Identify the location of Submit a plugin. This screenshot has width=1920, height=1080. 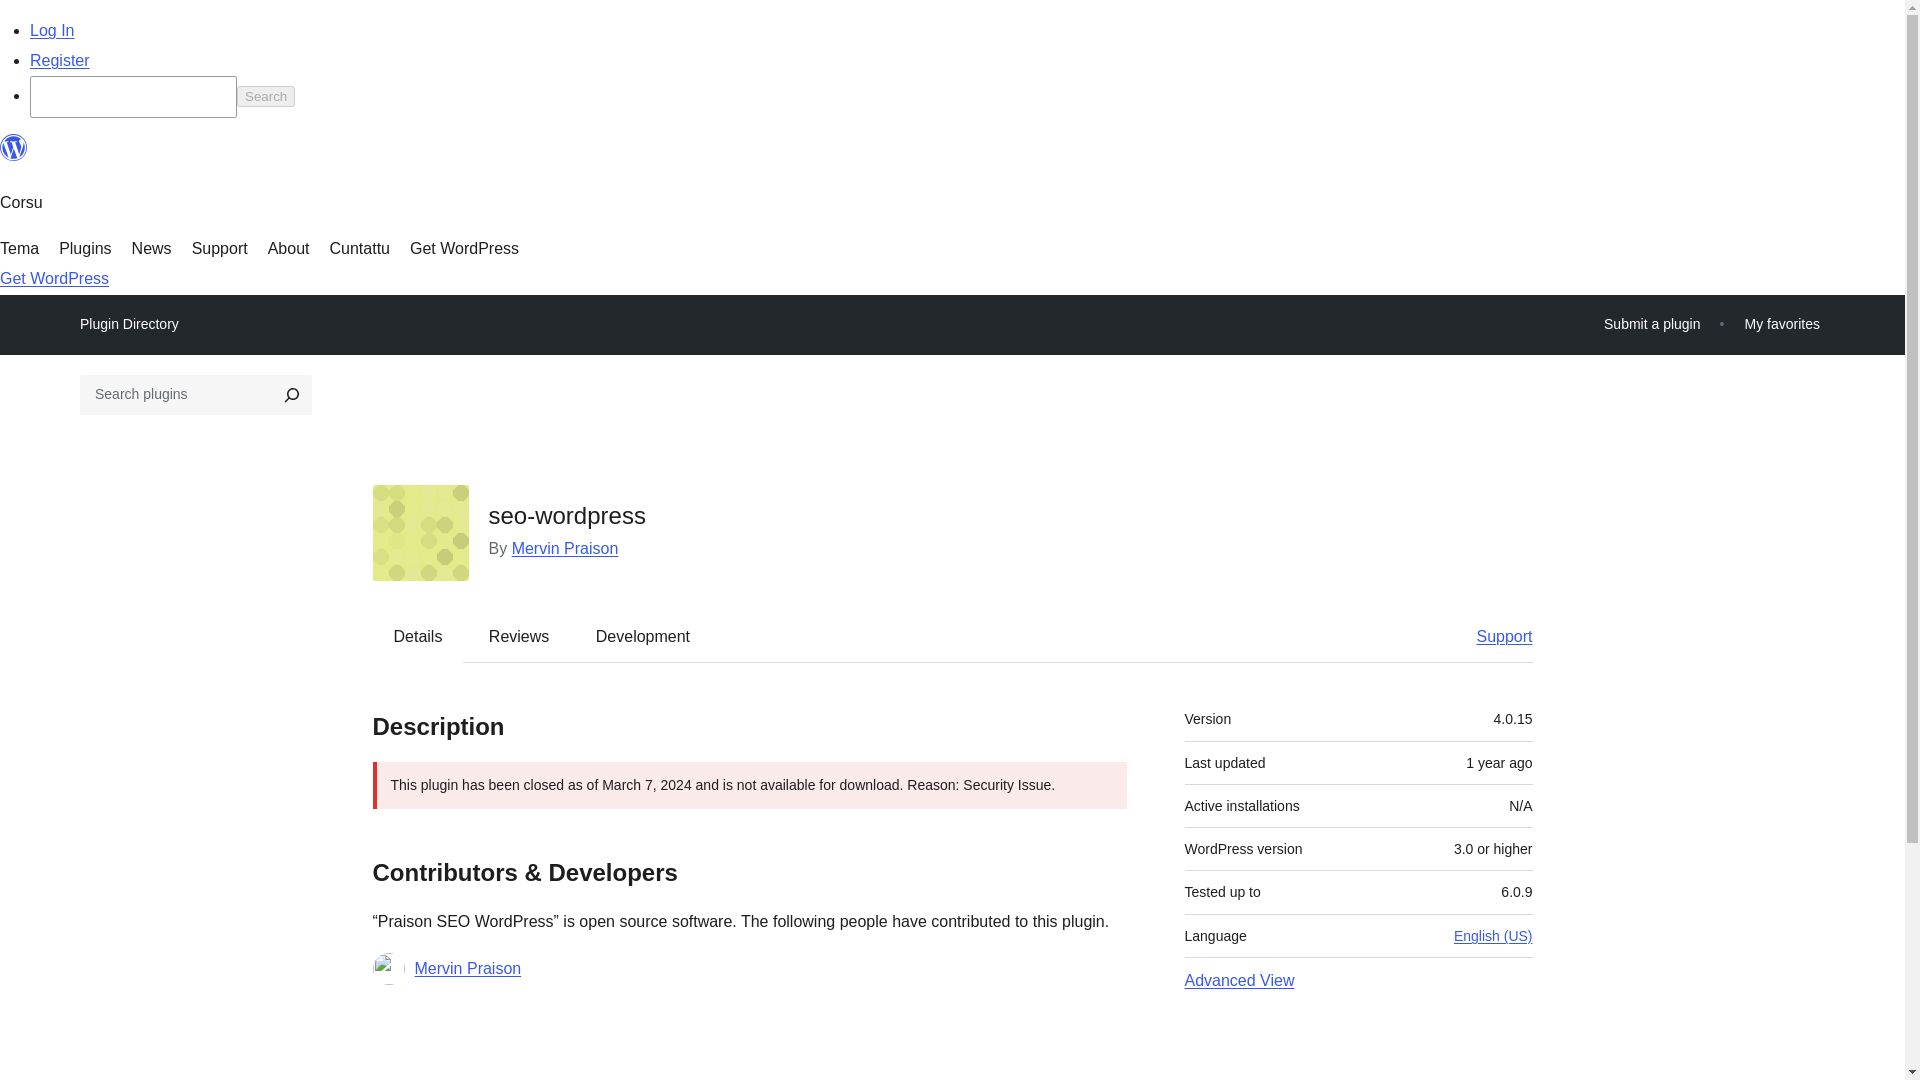
(1652, 324).